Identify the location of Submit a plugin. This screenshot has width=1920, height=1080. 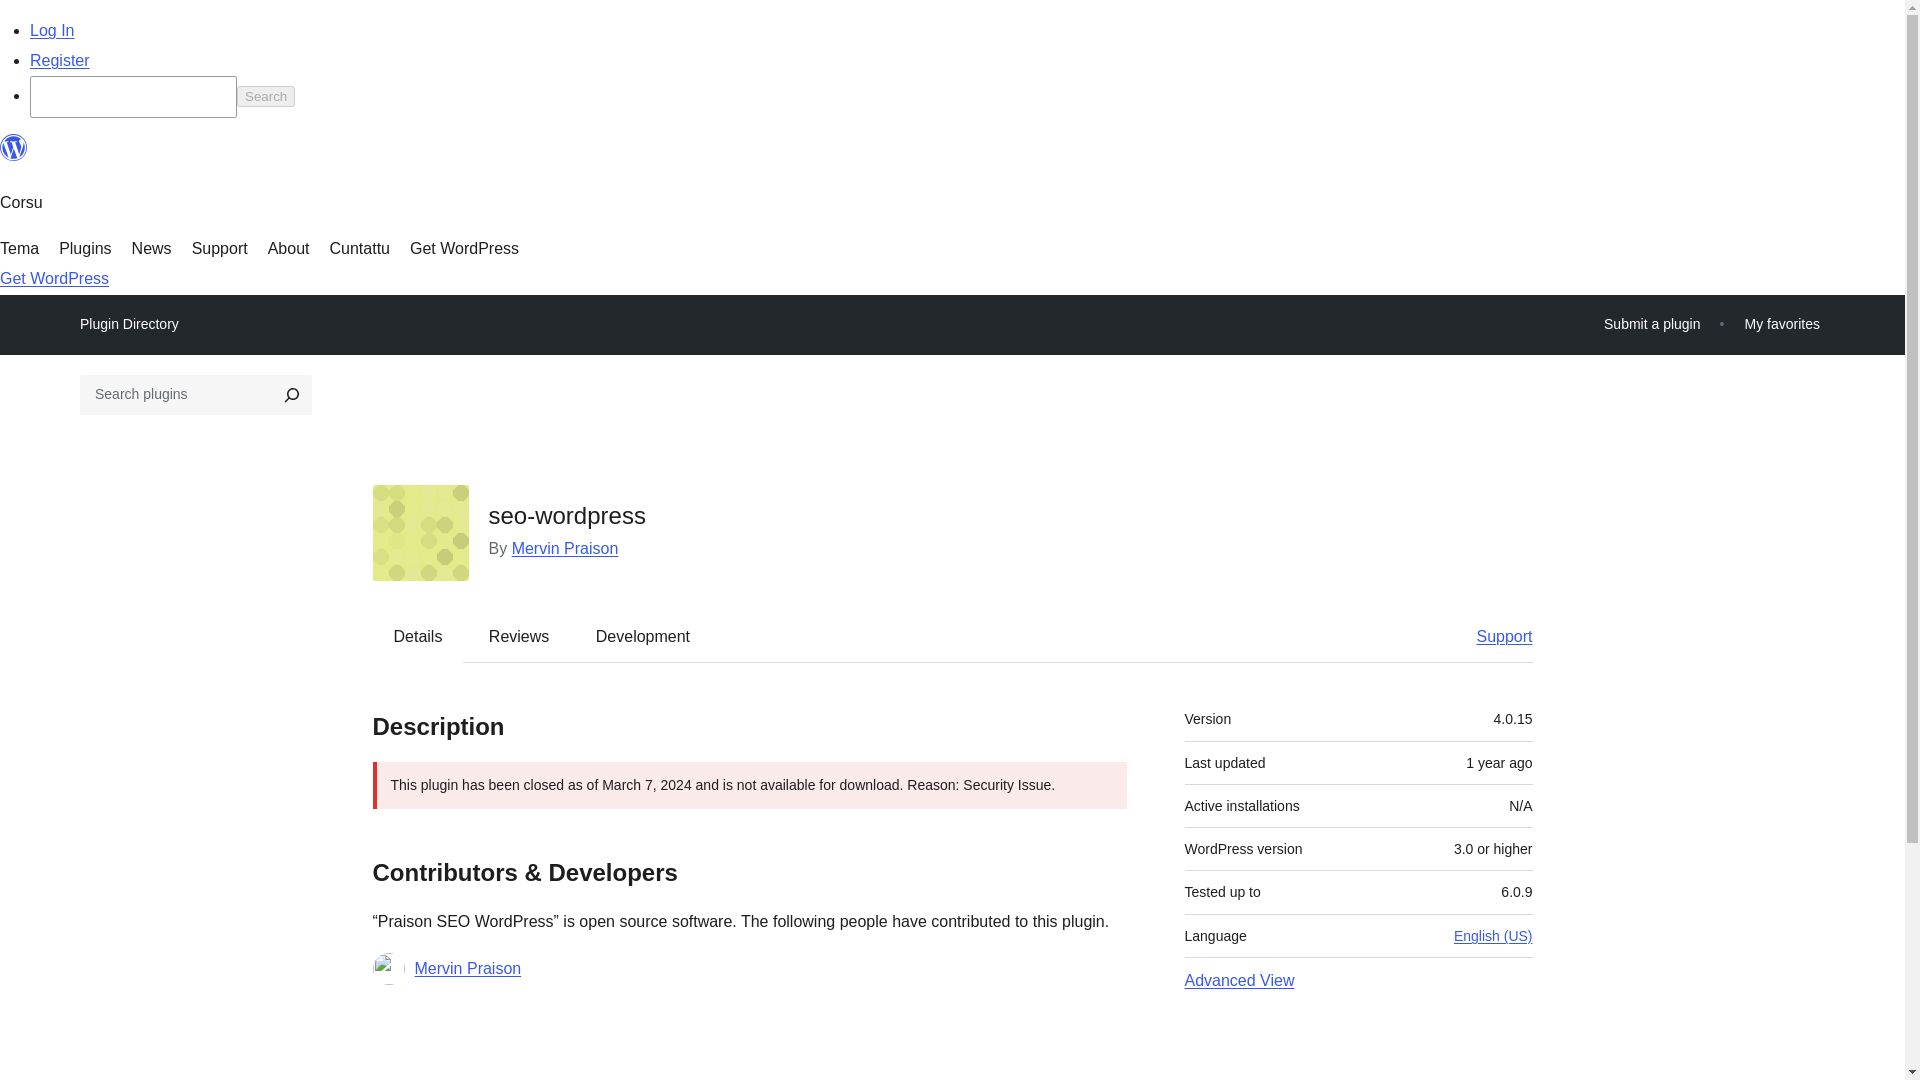
(1652, 324).